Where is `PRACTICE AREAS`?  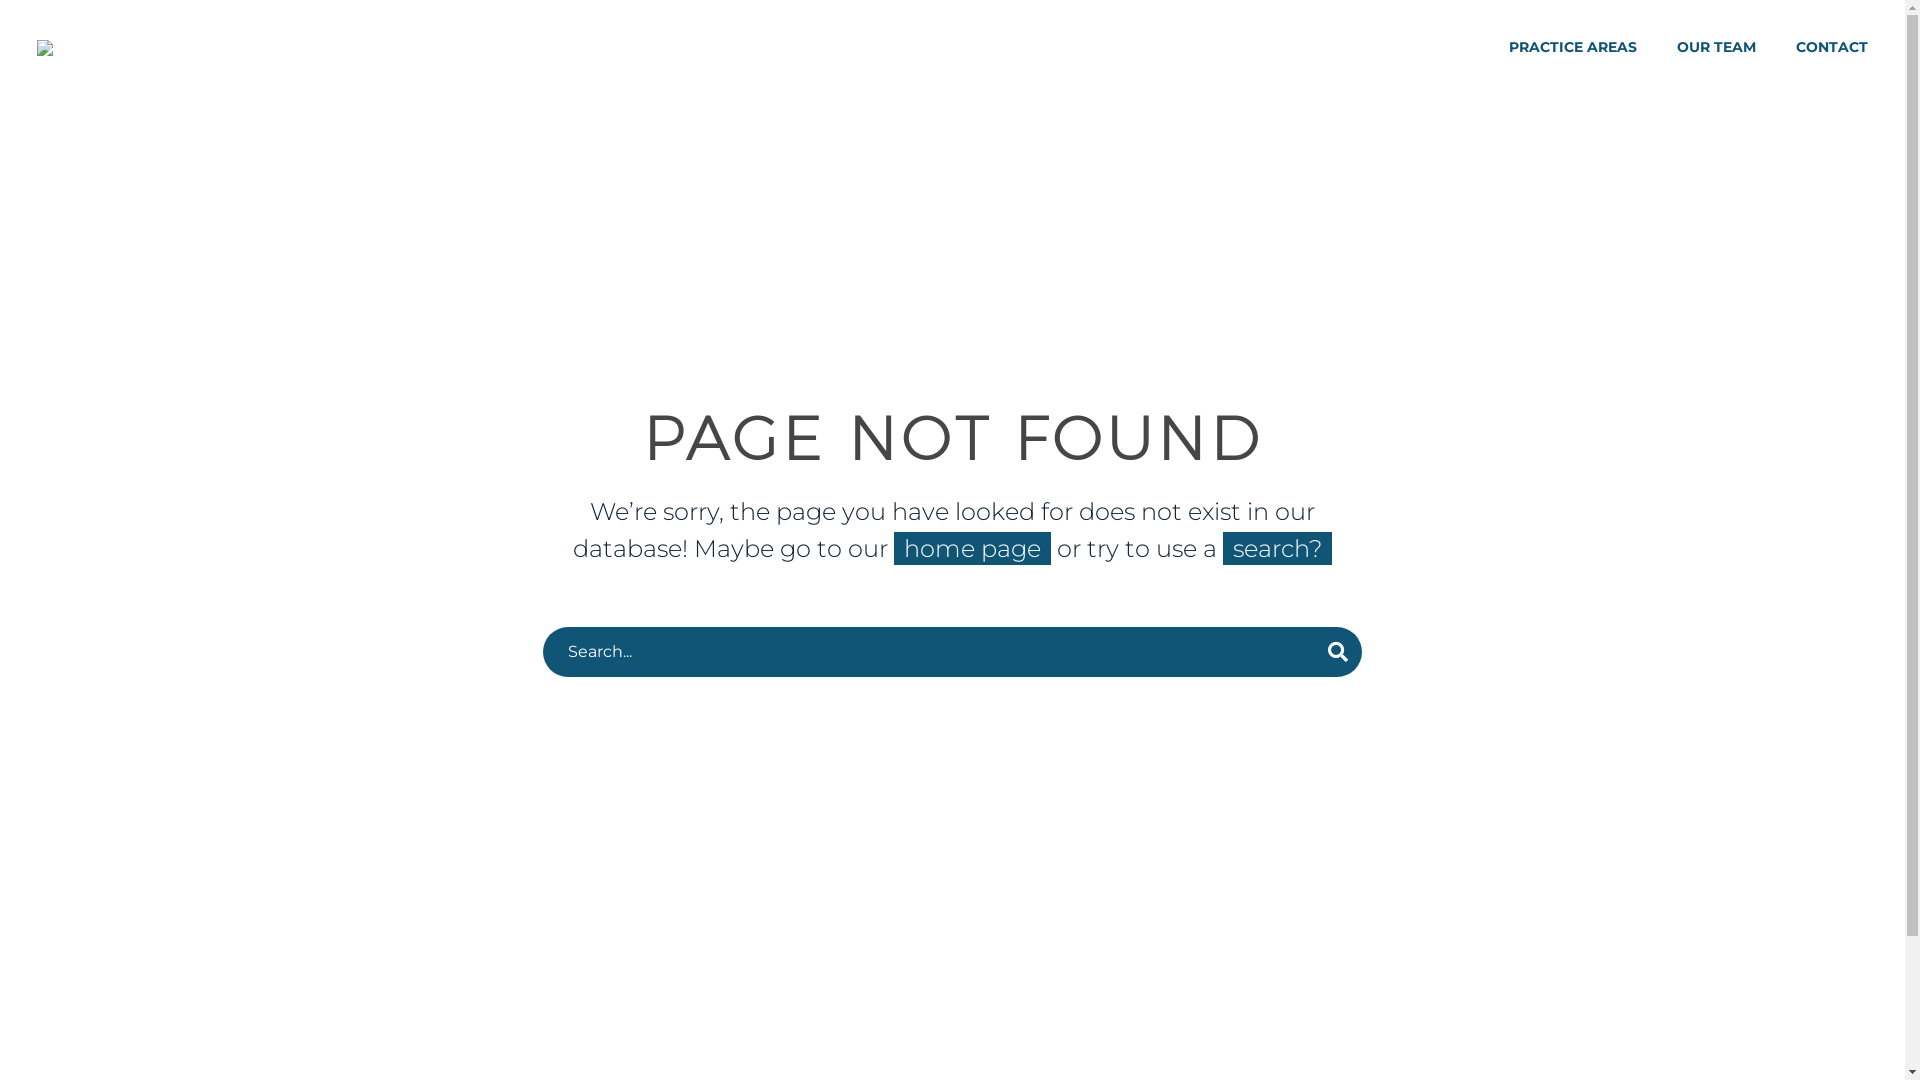
PRACTICE AREAS is located at coordinates (1573, 48).